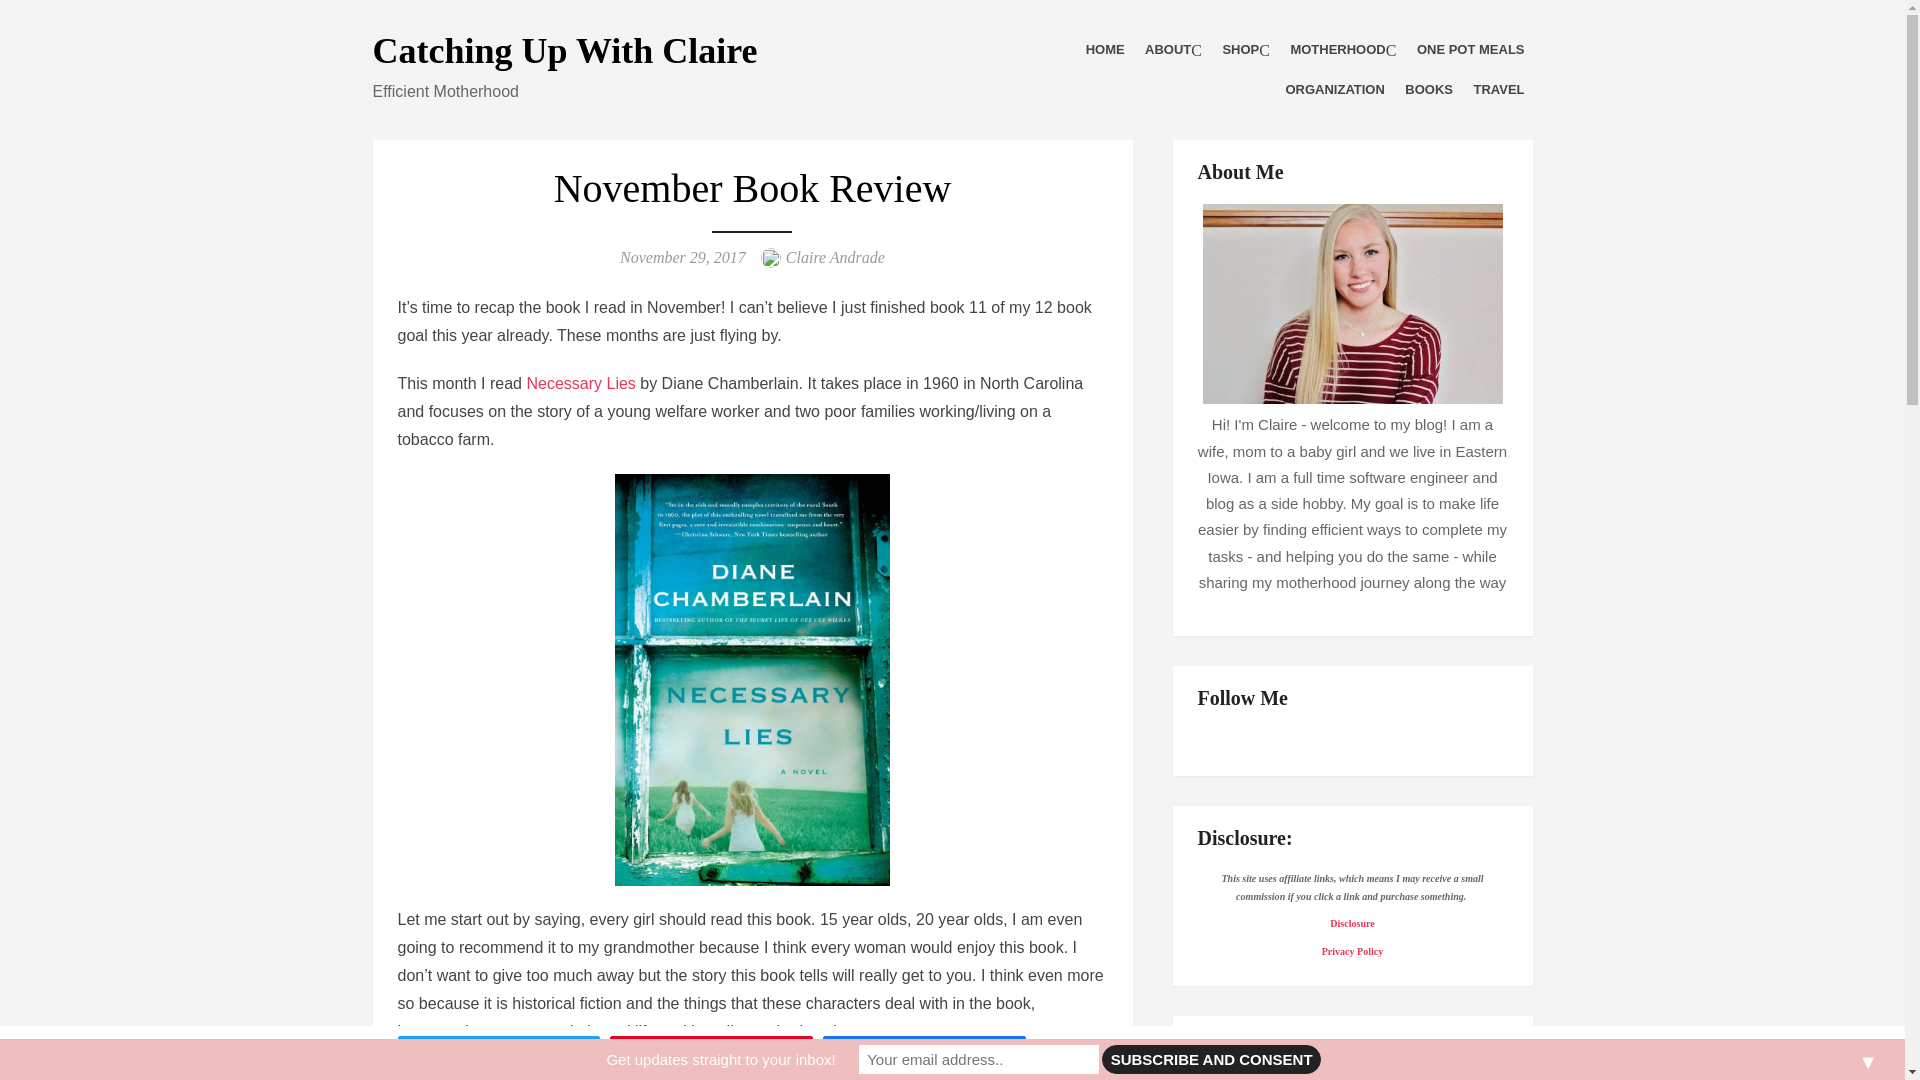  What do you see at coordinates (1429, 90) in the screenshot?
I see `BOOKS` at bounding box center [1429, 90].